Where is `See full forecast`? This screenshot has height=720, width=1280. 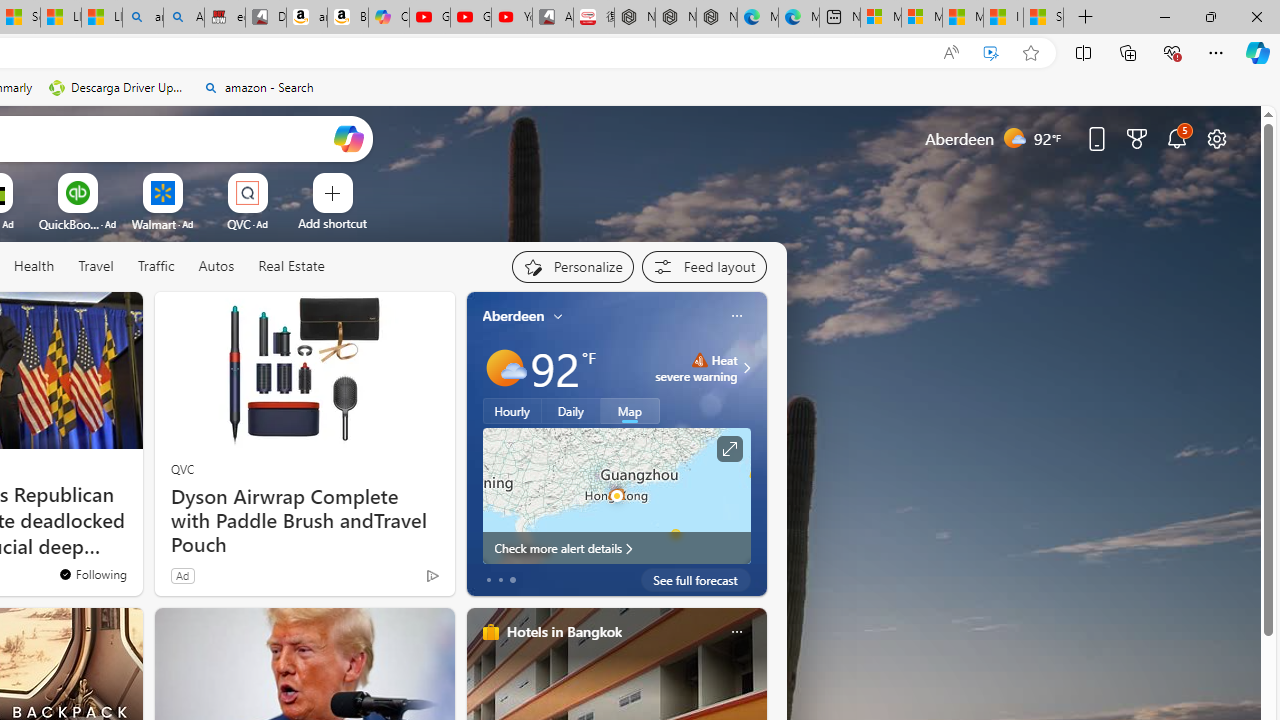
See full forecast is located at coordinates (696, 580).